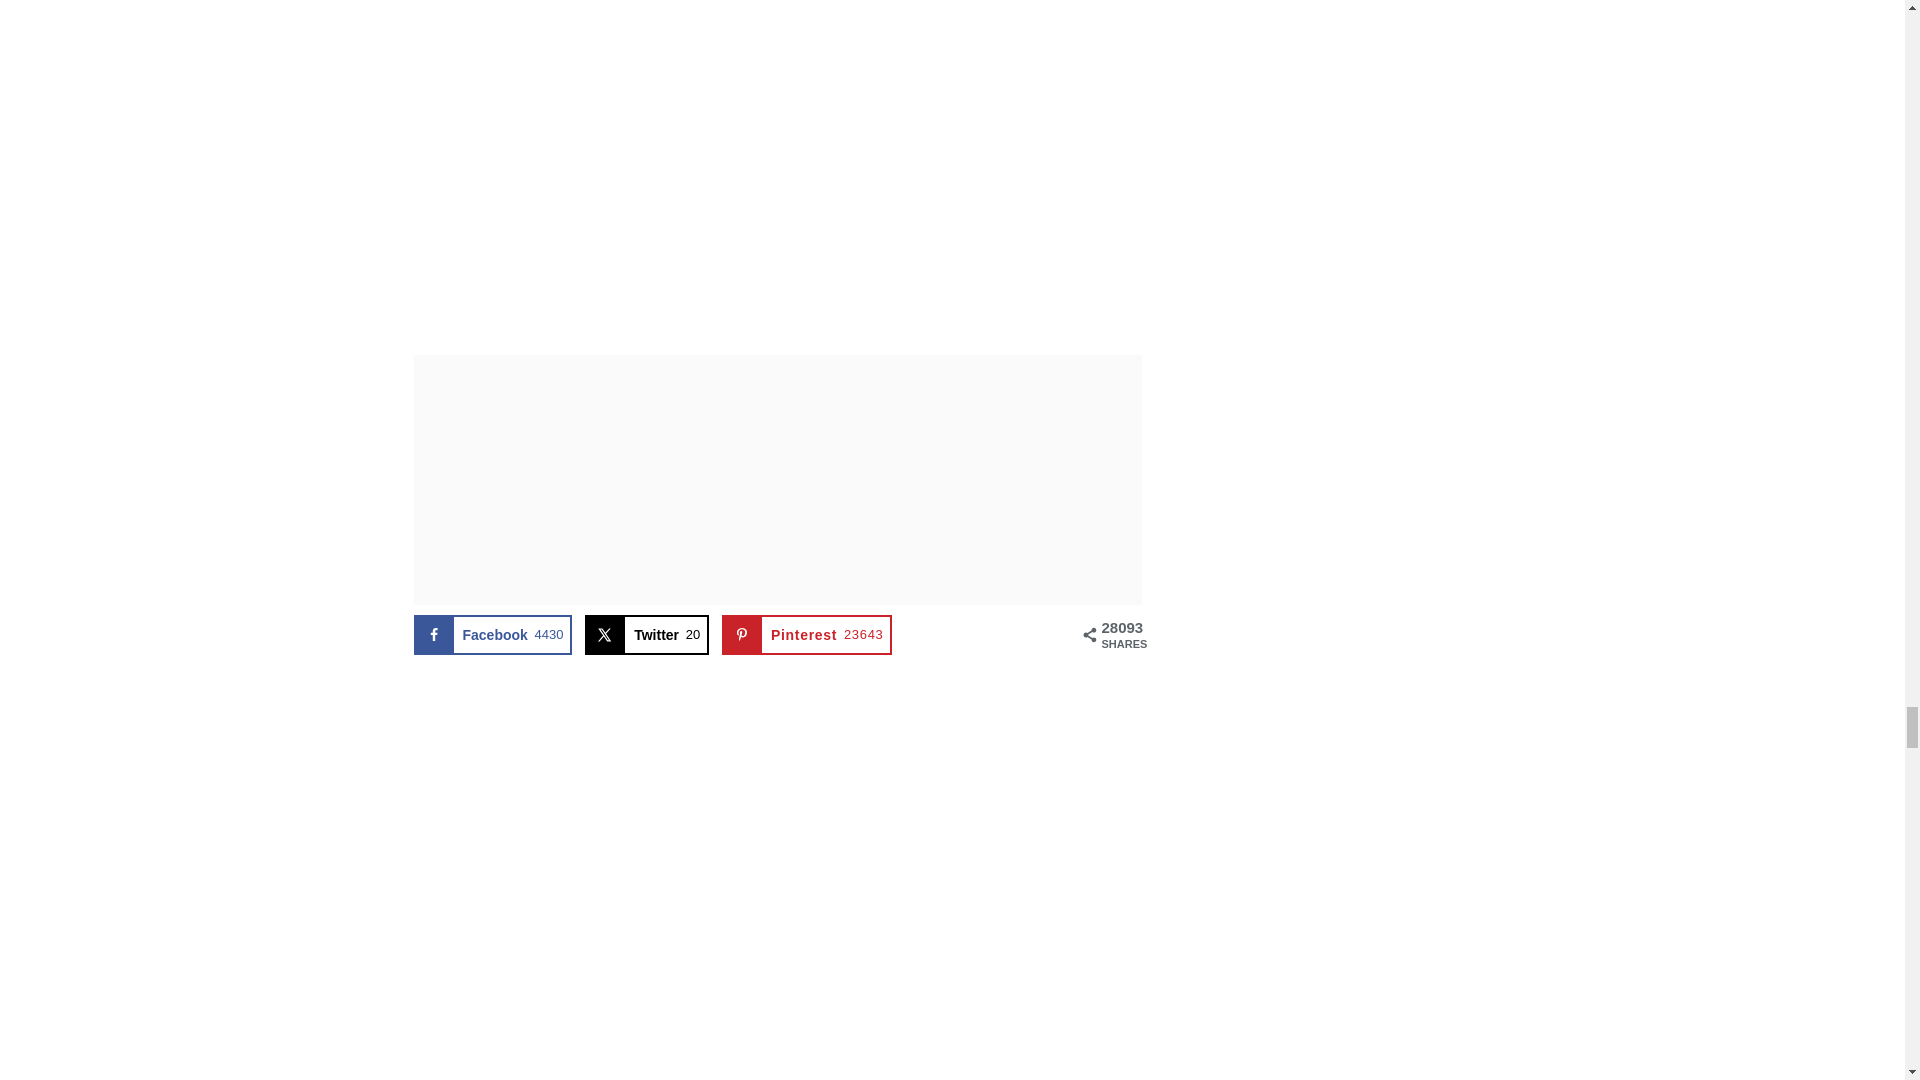 This screenshot has width=1920, height=1080. What do you see at coordinates (646, 634) in the screenshot?
I see `Share on X` at bounding box center [646, 634].